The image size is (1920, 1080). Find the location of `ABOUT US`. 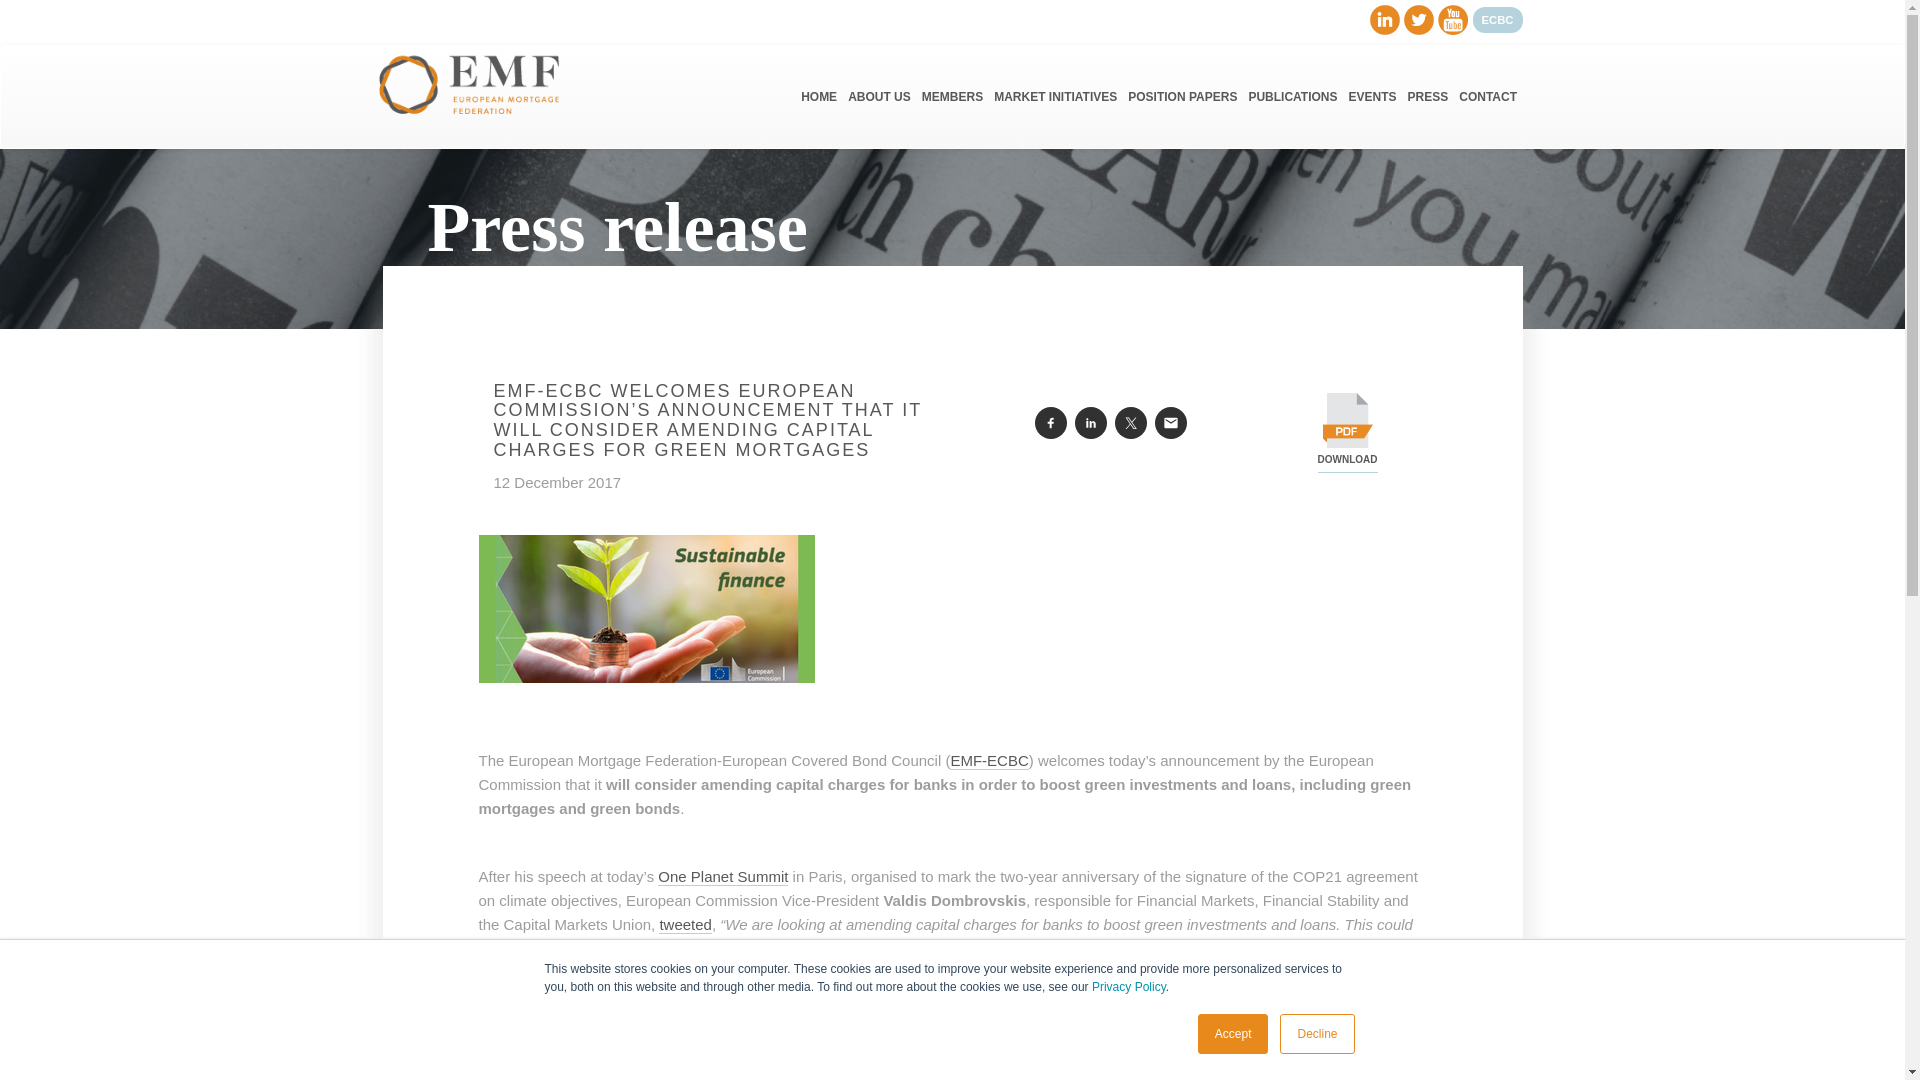

ABOUT US is located at coordinates (880, 97).